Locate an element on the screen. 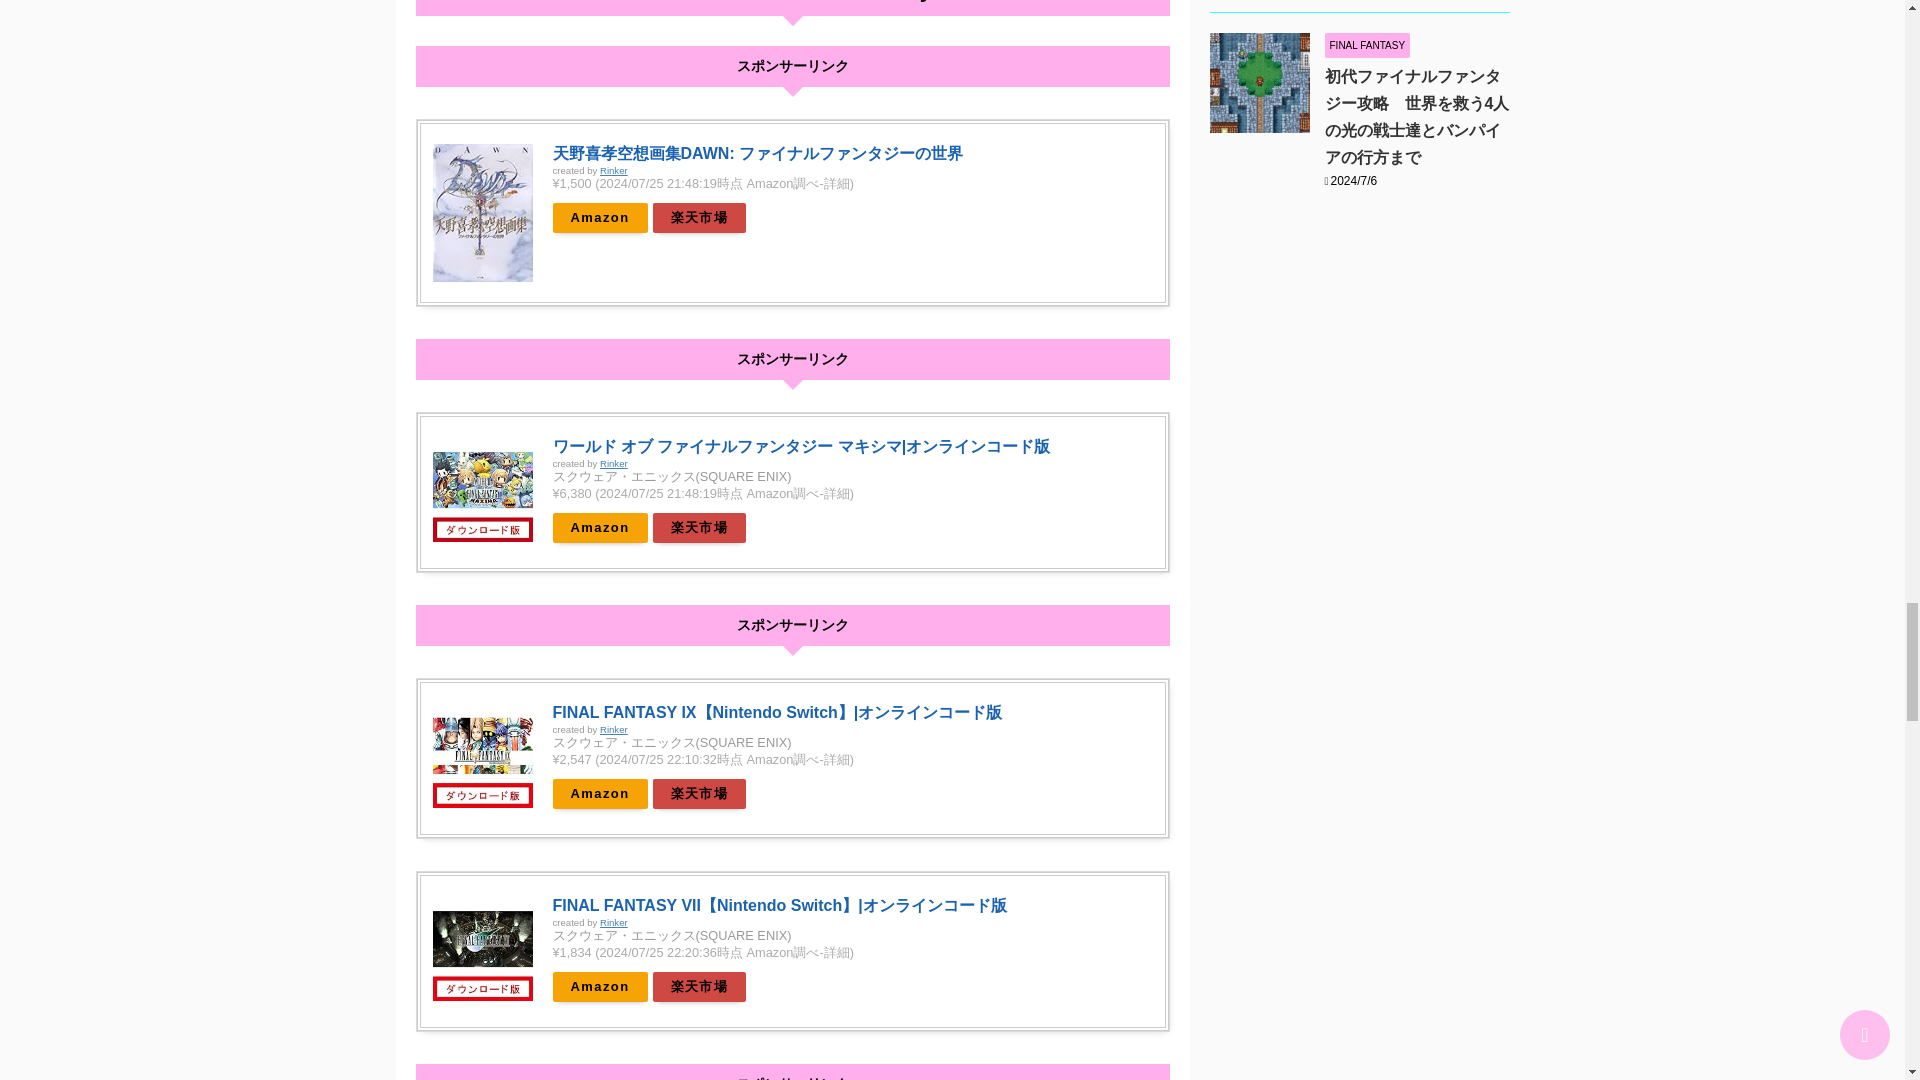  Amazon is located at coordinates (600, 528).